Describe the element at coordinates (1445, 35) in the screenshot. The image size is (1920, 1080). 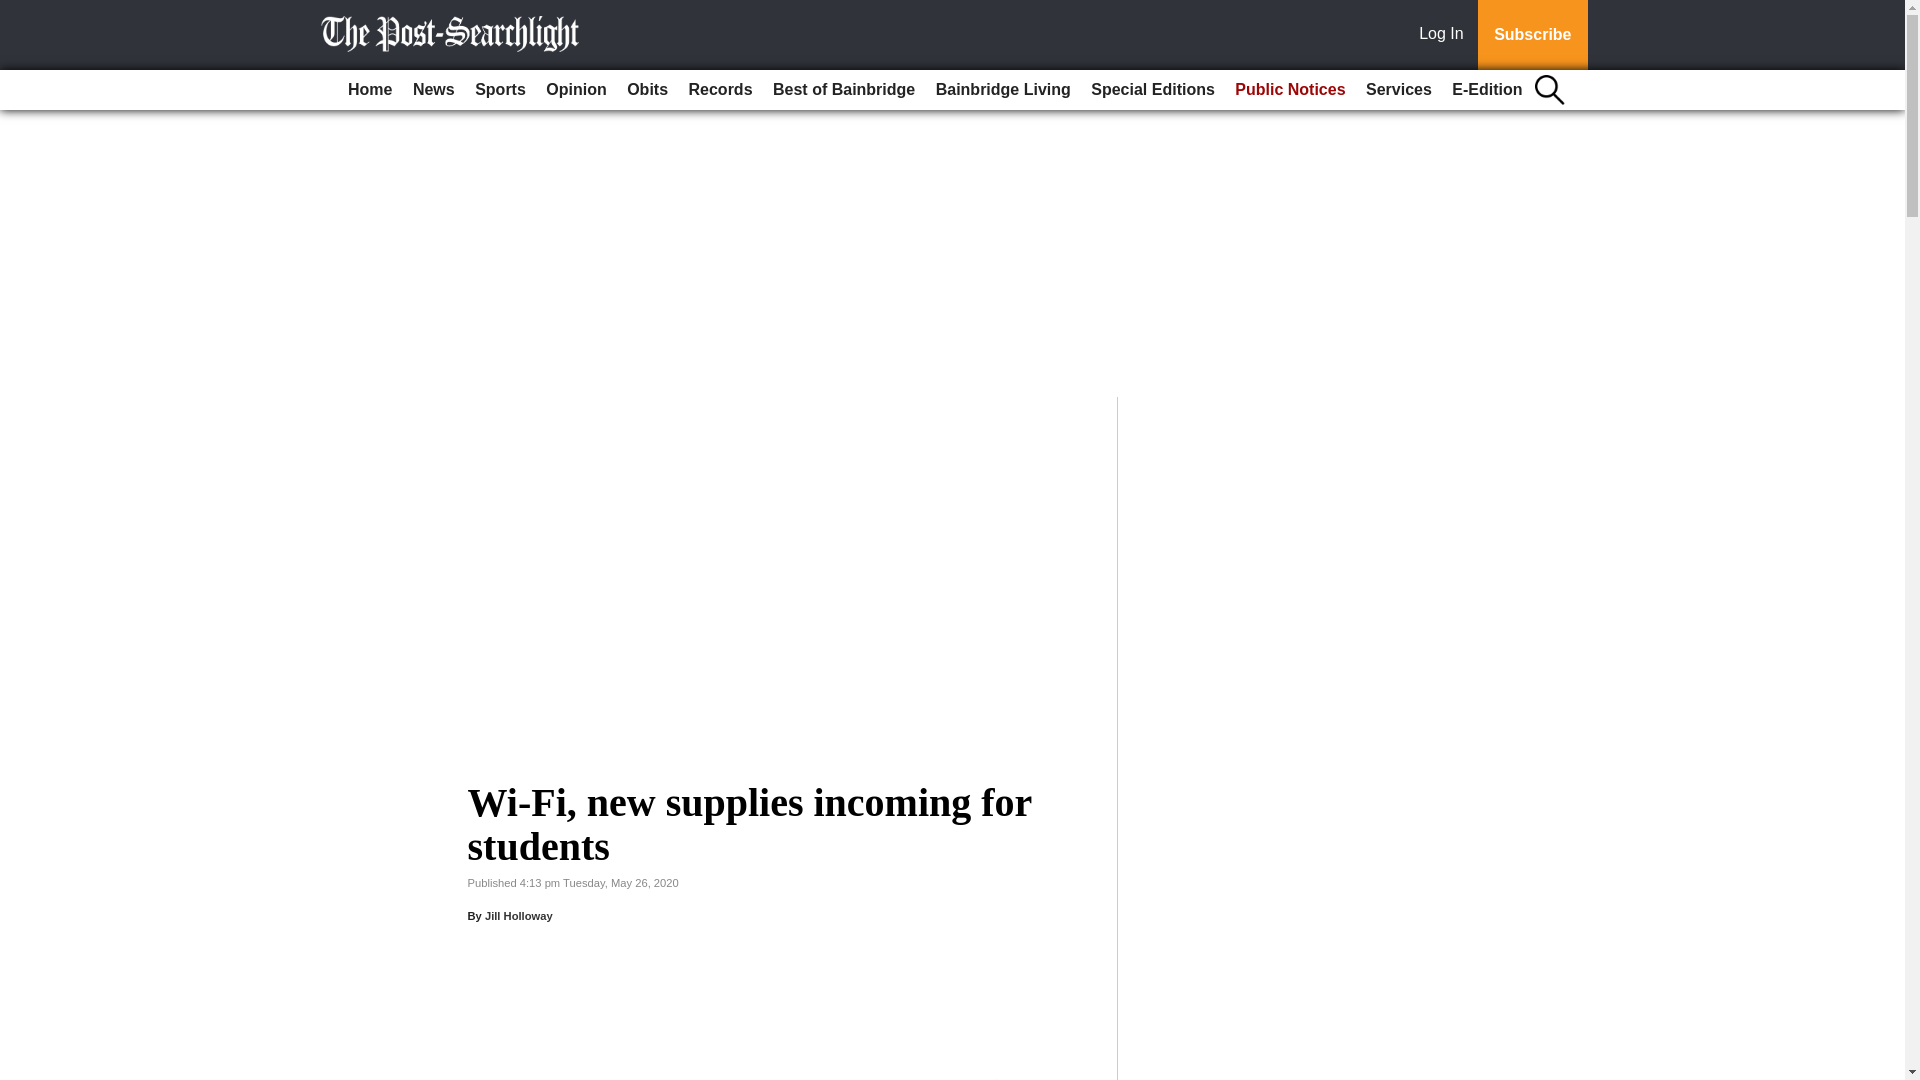
I see `Log In` at that location.